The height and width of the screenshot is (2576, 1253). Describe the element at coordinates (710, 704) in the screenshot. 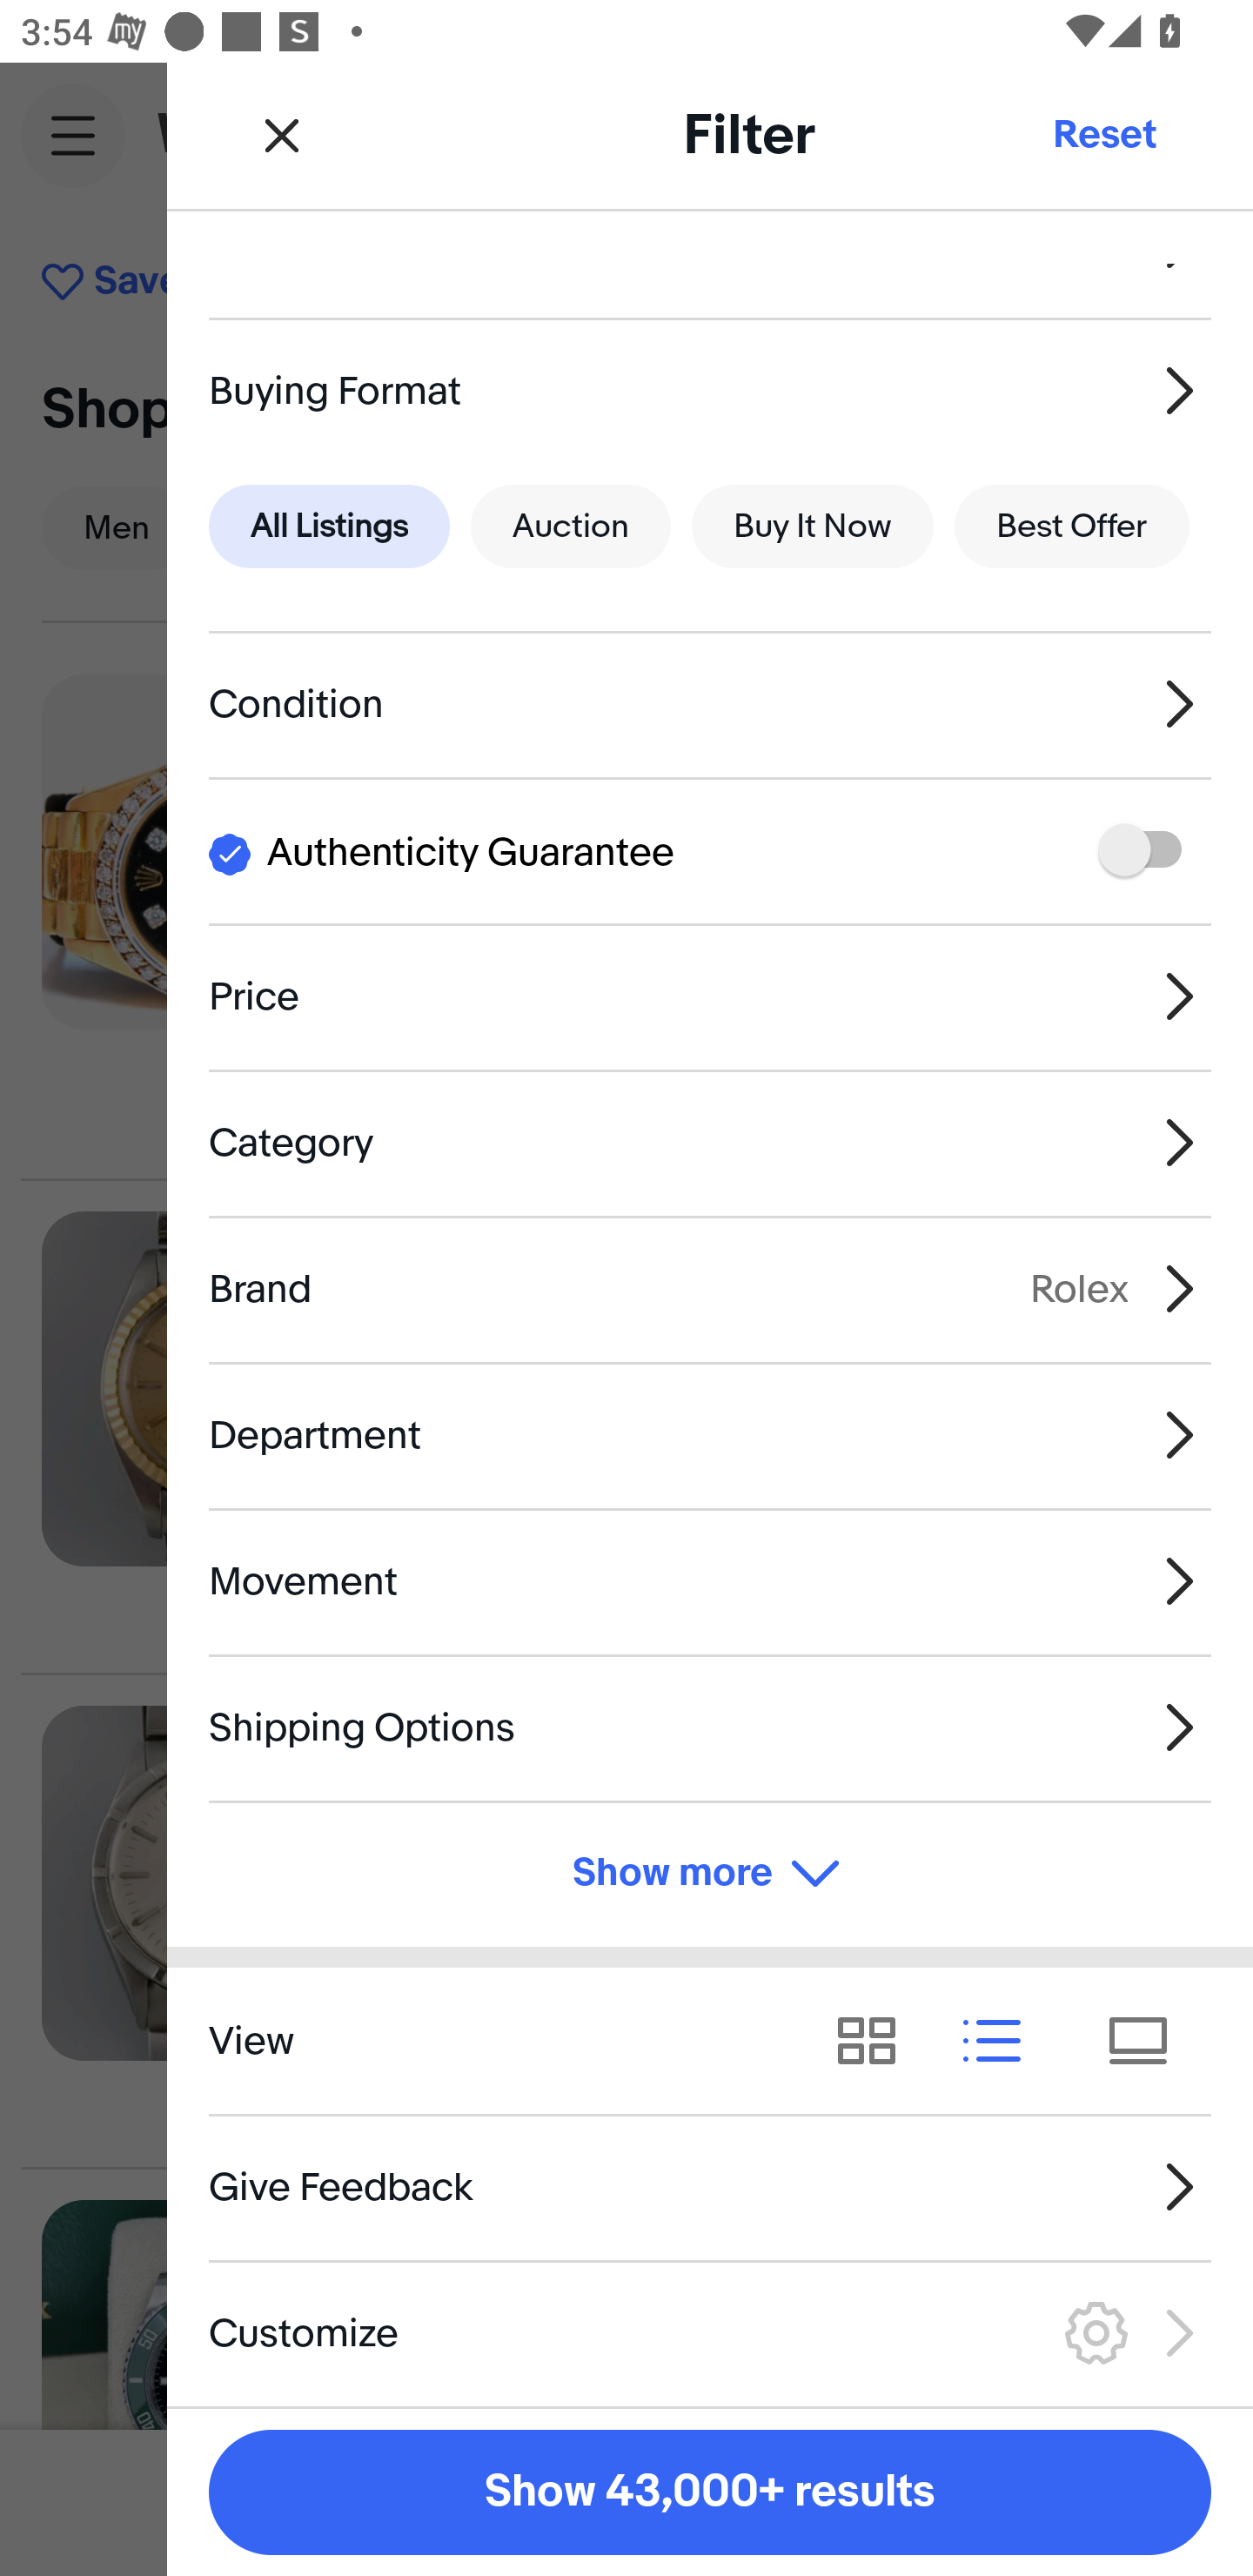

I see `Condition` at that location.